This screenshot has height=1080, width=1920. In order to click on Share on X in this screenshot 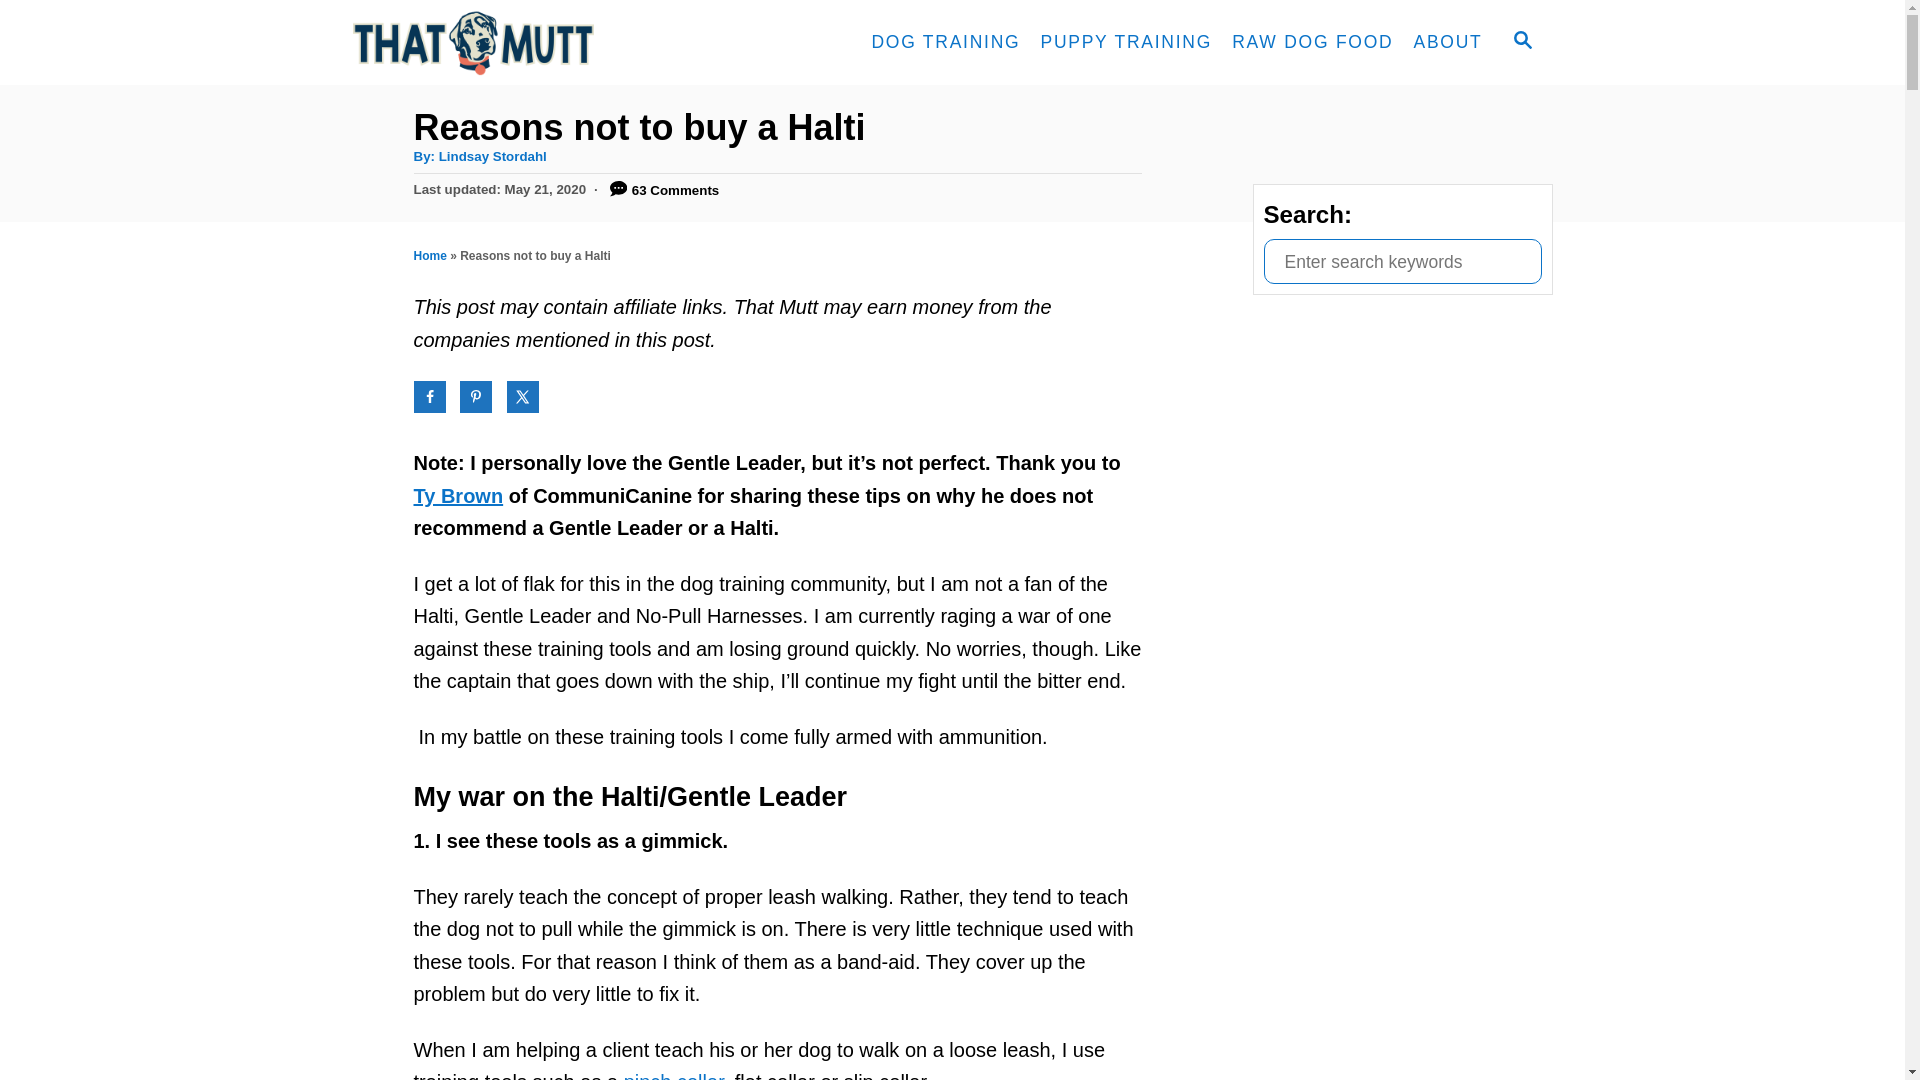, I will do `click(522, 396)`.